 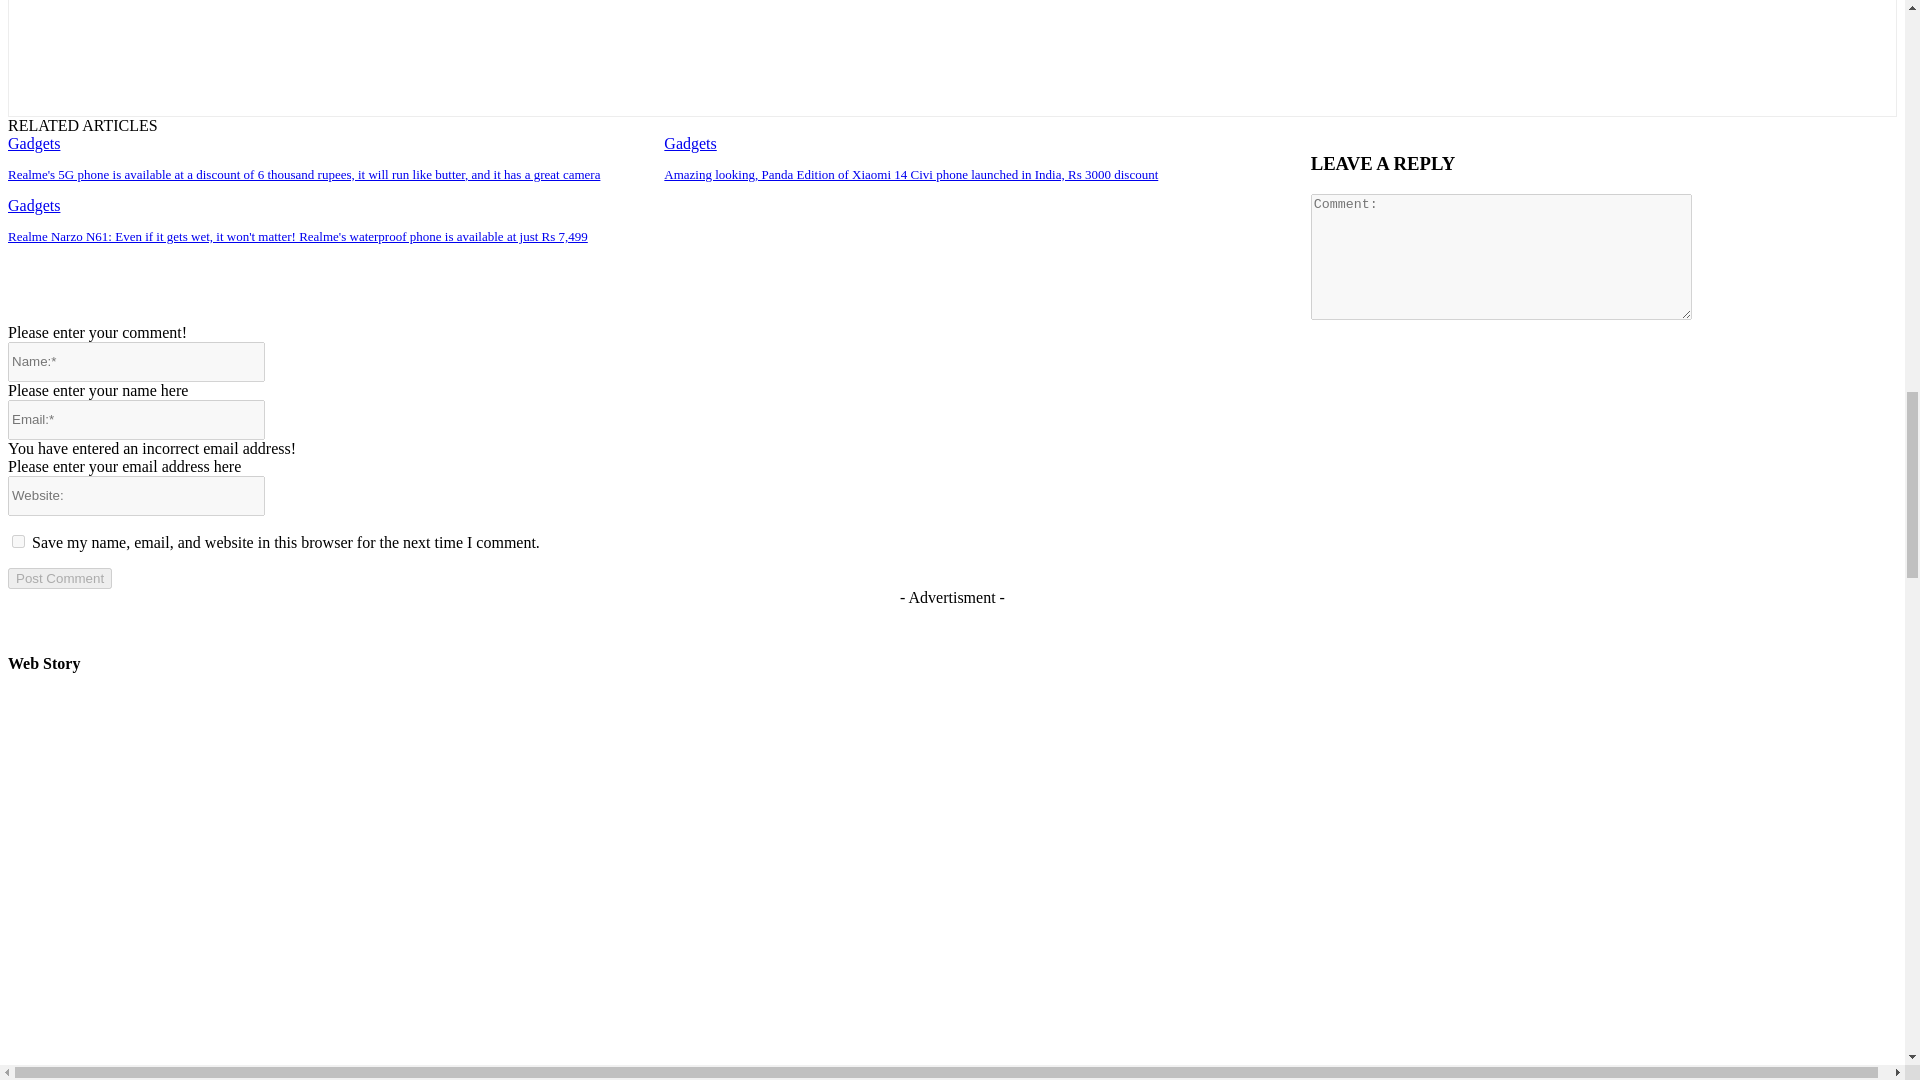 What do you see at coordinates (59, 578) in the screenshot?
I see `Post Comment` at bounding box center [59, 578].